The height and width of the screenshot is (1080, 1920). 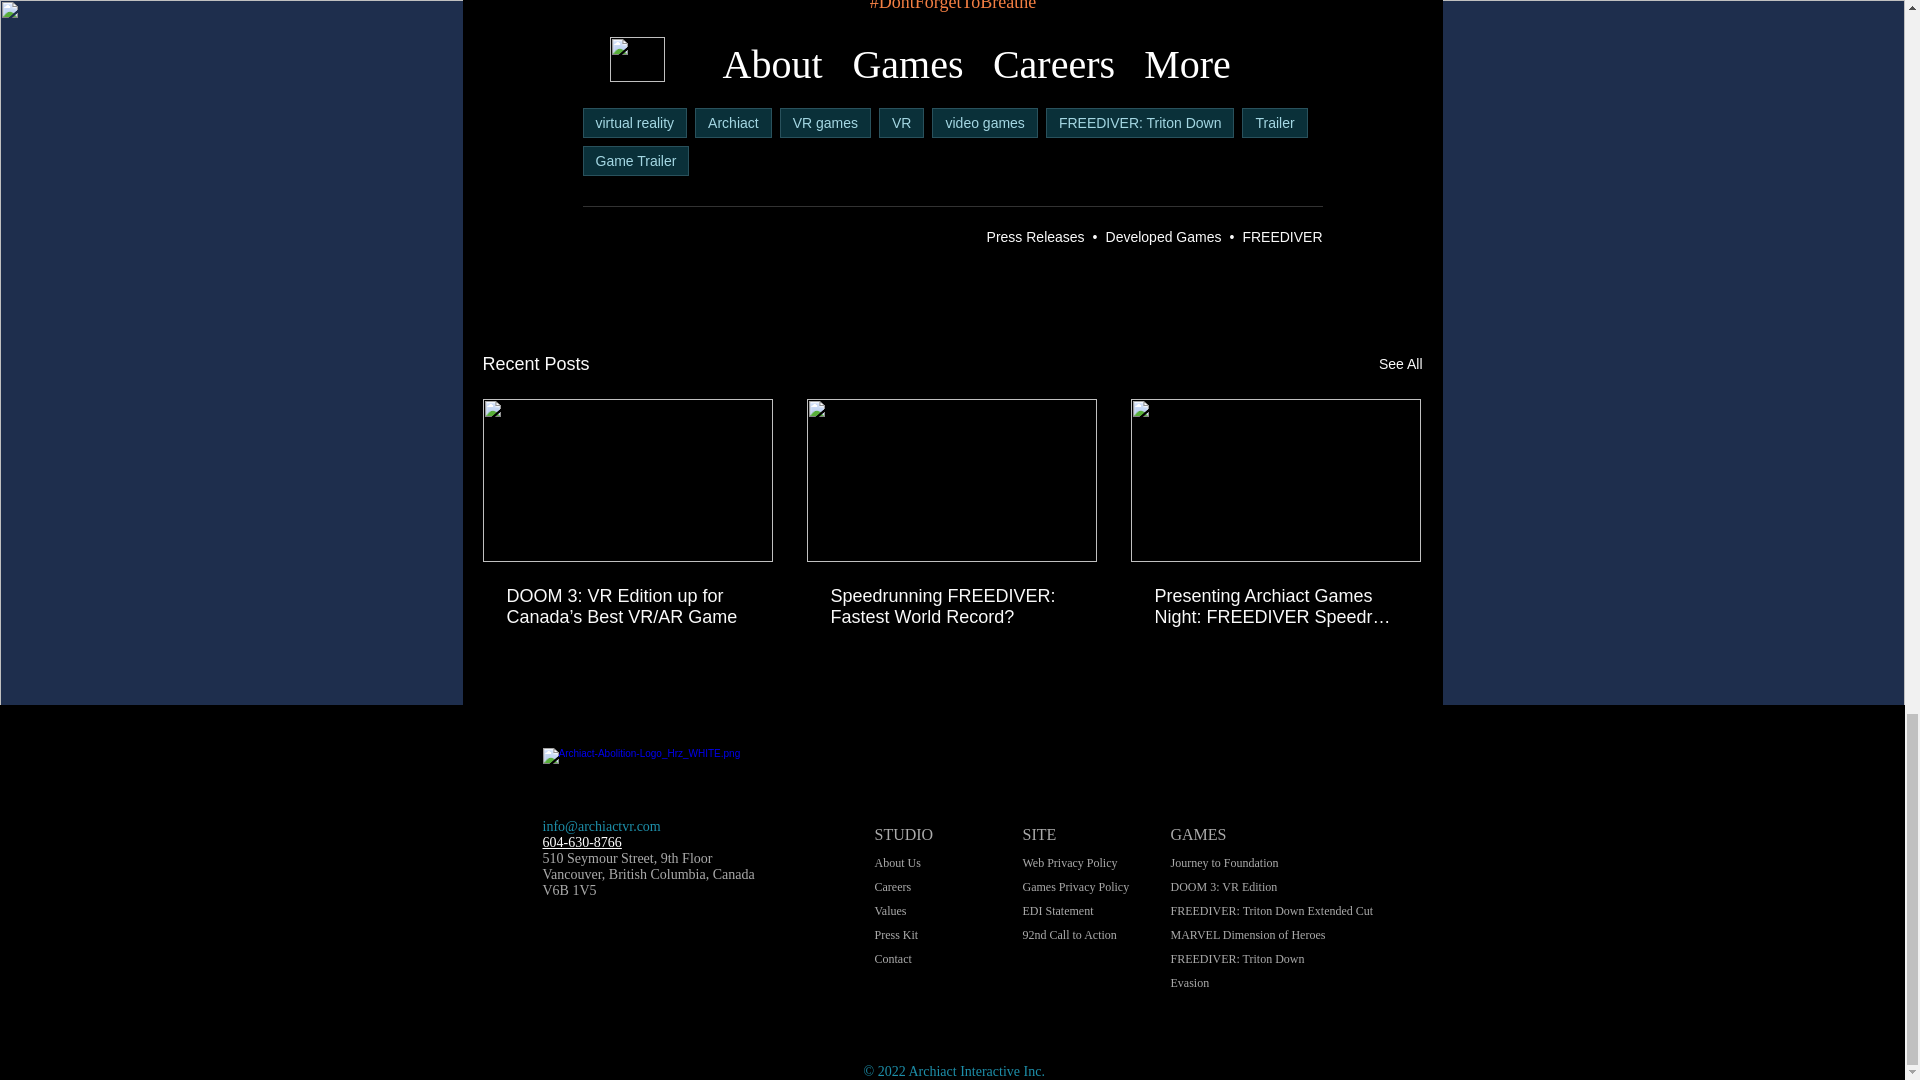 I want to click on Careers, so click(x=892, y=887).